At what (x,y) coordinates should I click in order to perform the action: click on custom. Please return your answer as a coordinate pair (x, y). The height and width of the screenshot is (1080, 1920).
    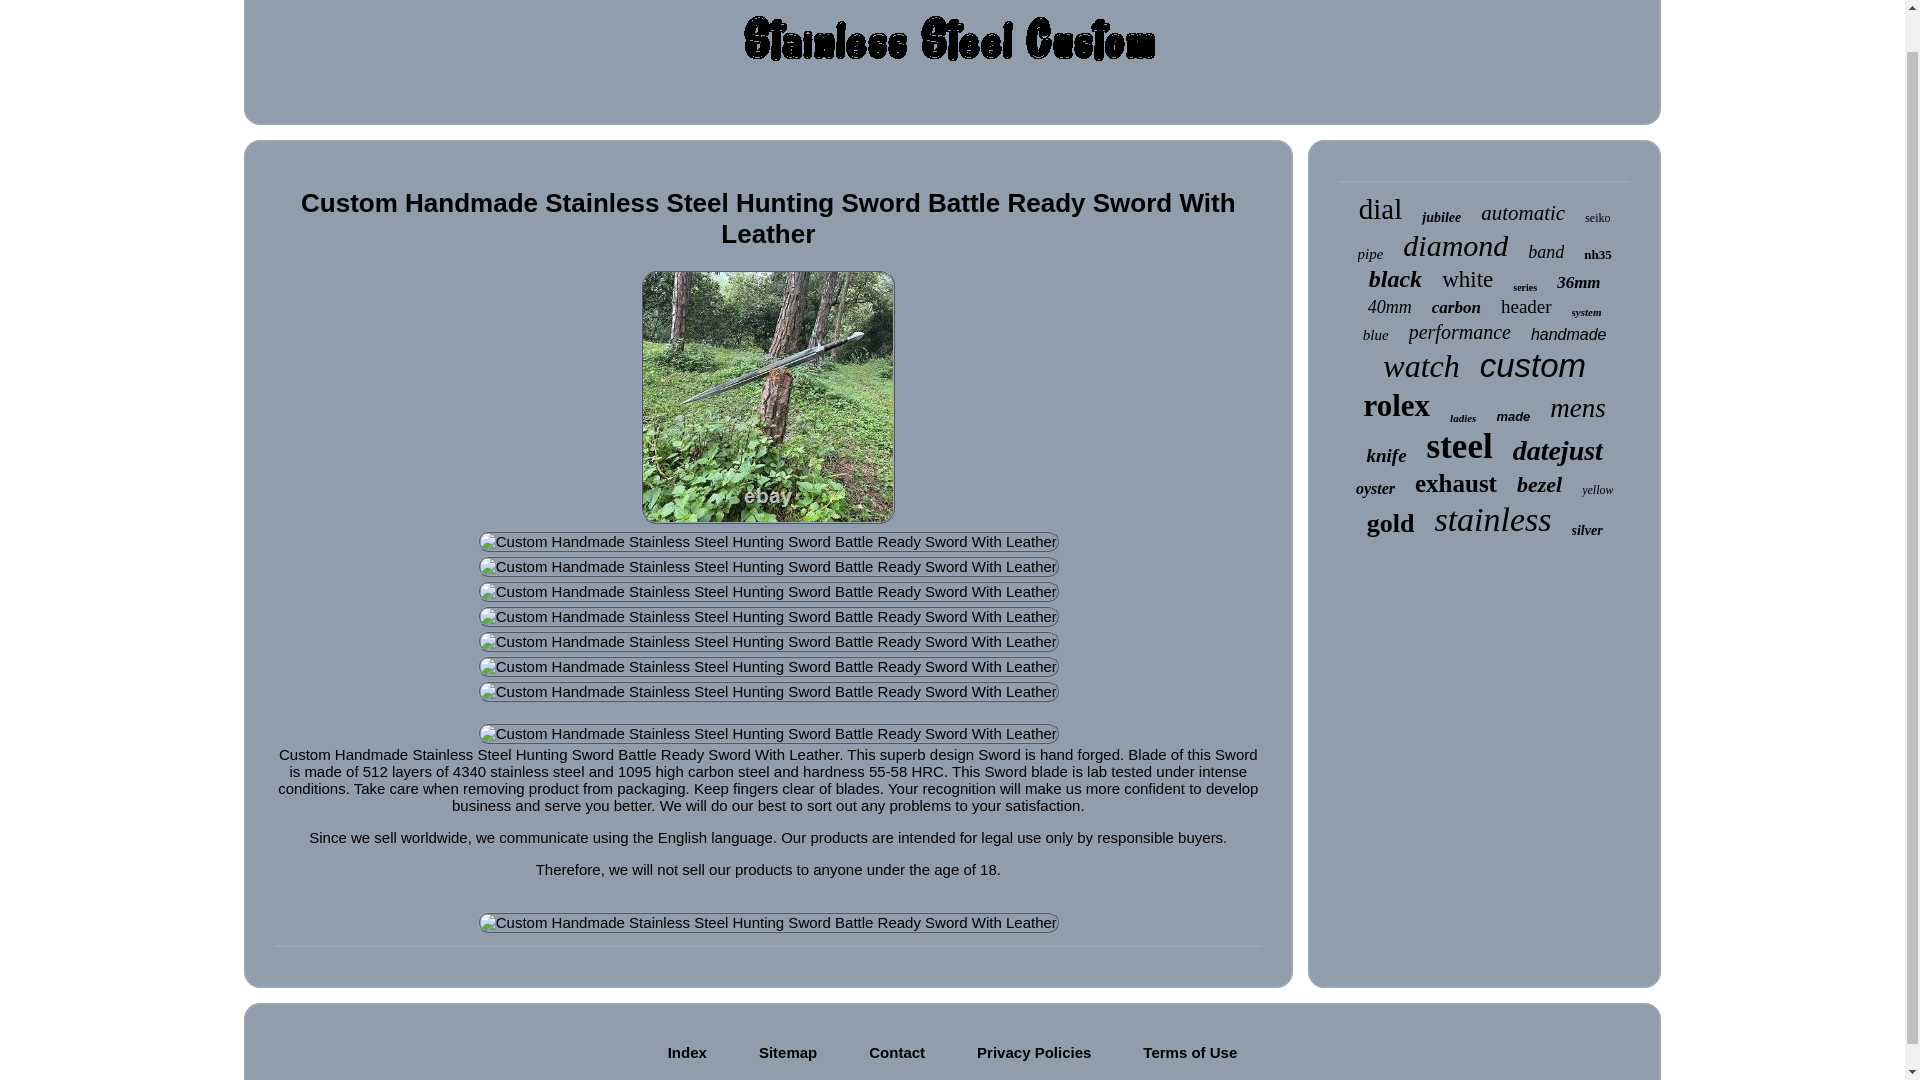
    Looking at the image, I should click on (1532, 365).